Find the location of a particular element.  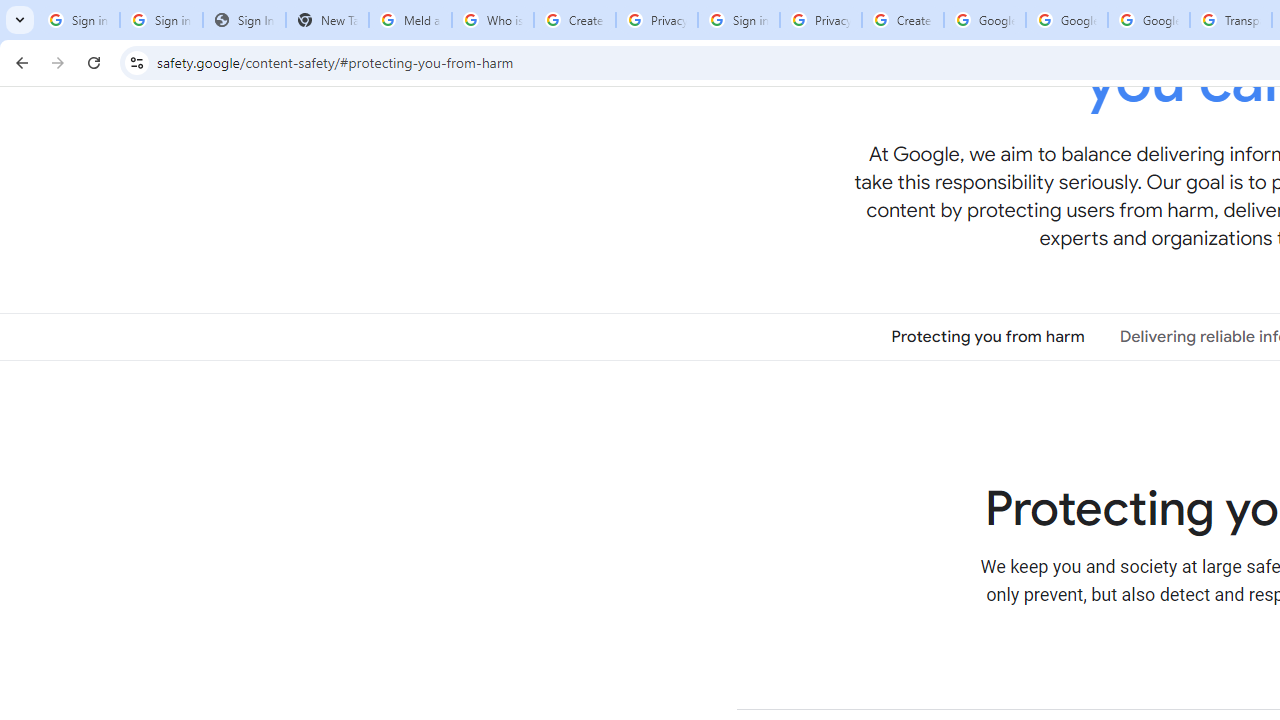

Protecting you from harm is located at coordinates (988, 336).